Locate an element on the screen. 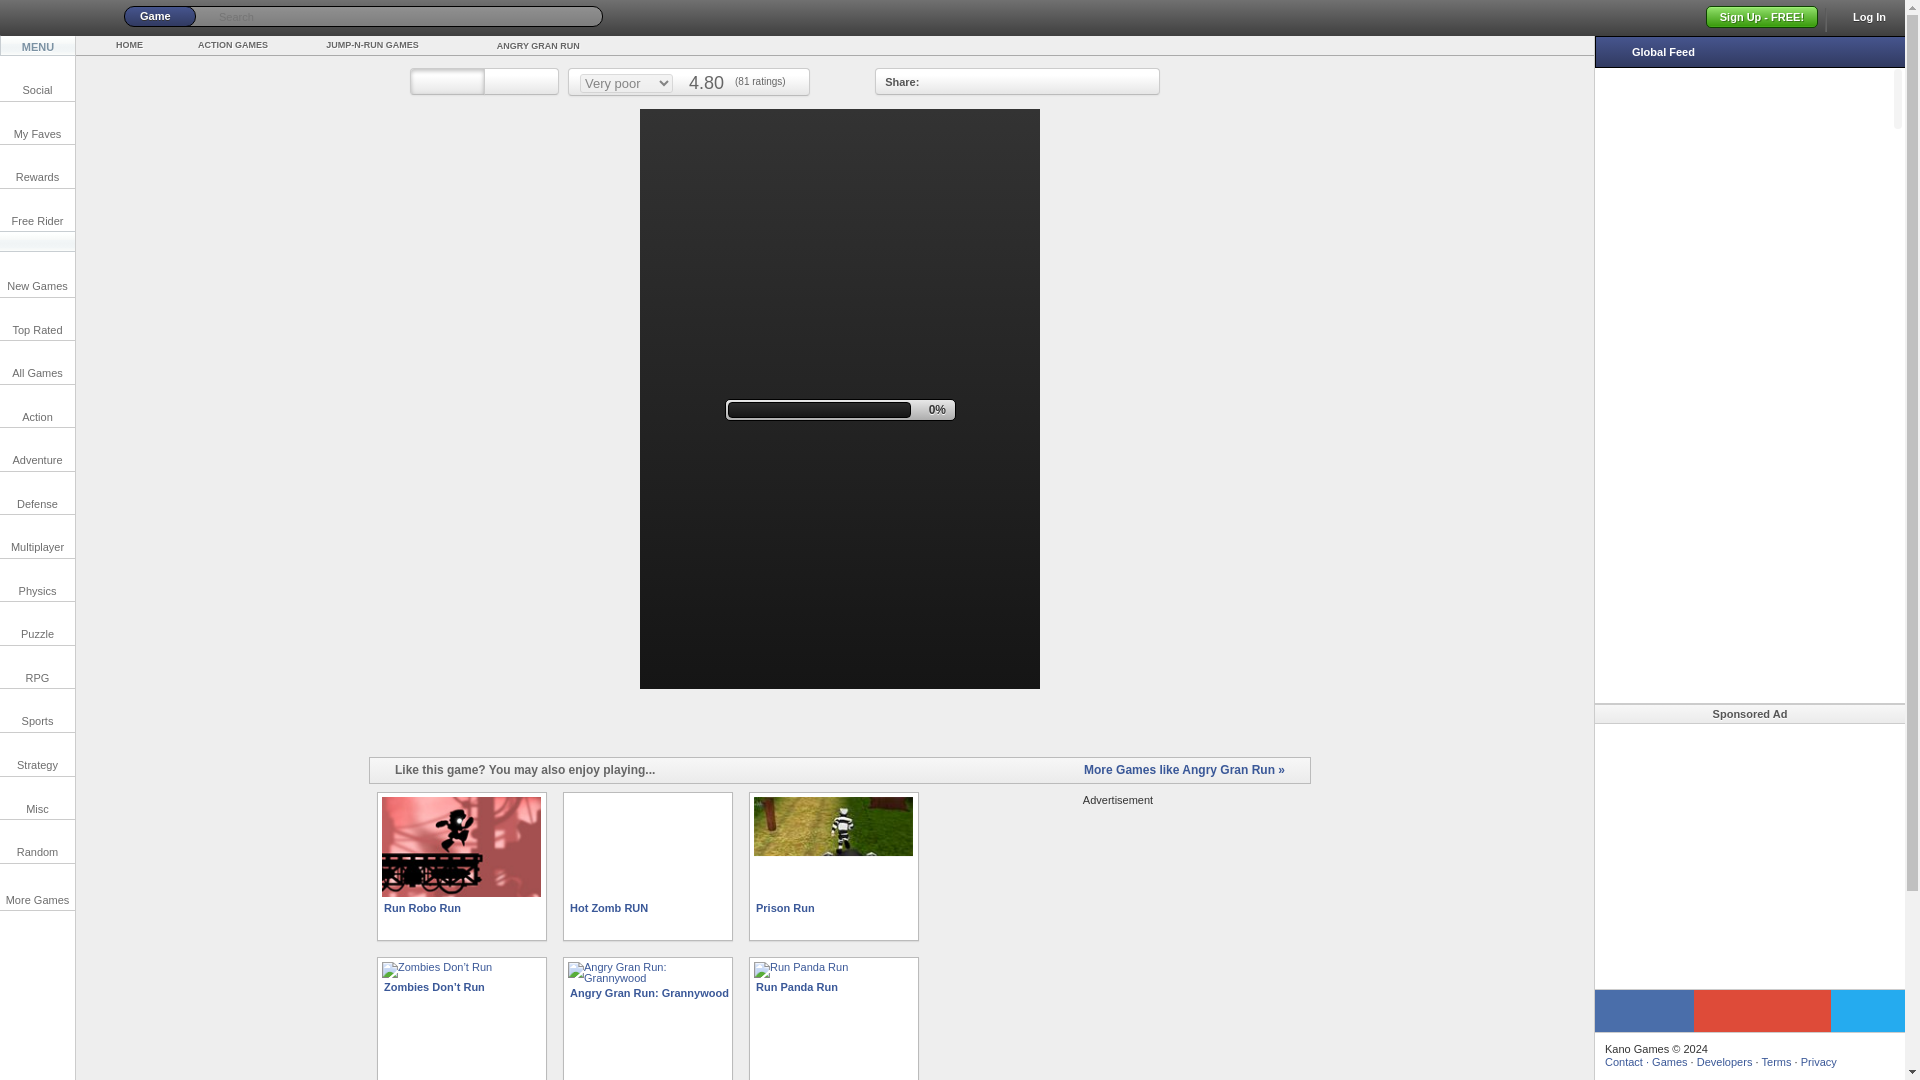  Defense is located at coordinates (37, 493).